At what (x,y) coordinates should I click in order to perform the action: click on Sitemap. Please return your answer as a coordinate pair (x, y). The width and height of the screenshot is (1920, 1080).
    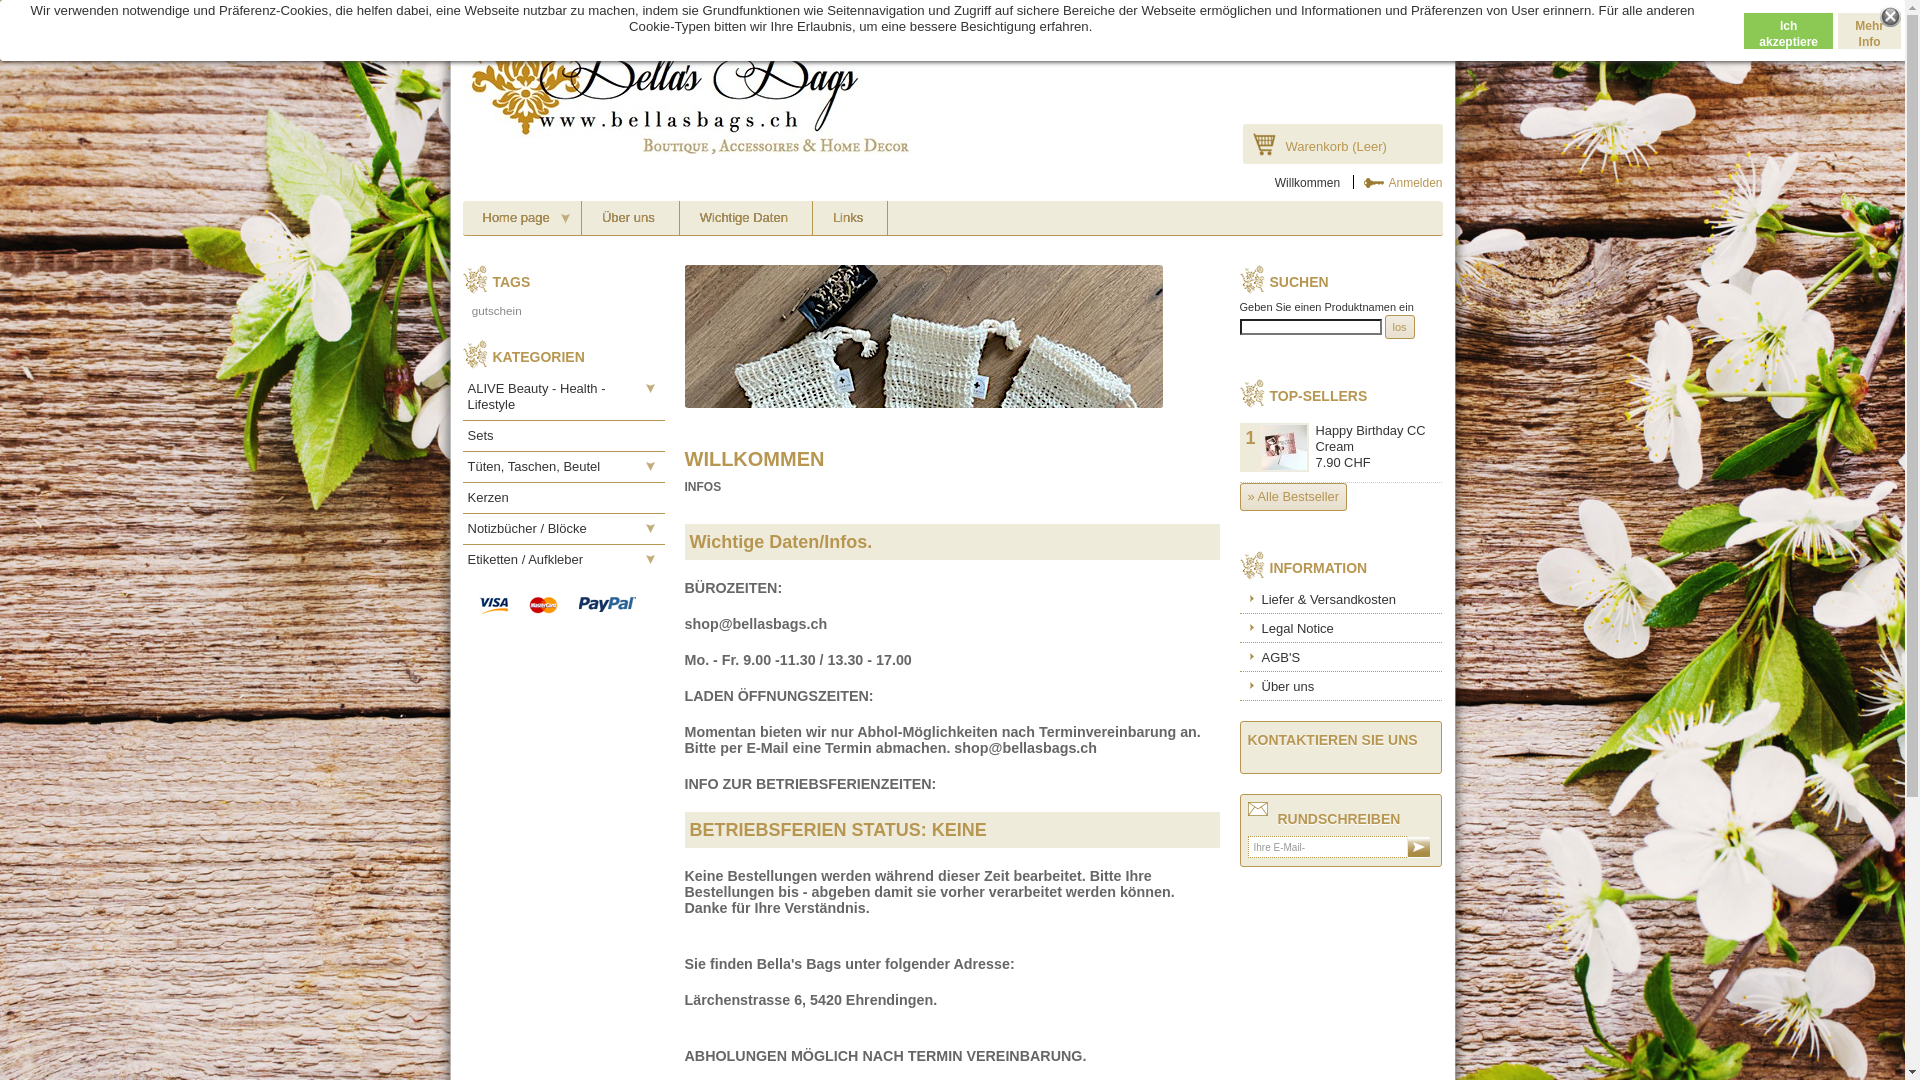
    Looking at the image, I should click on (1344, 10).